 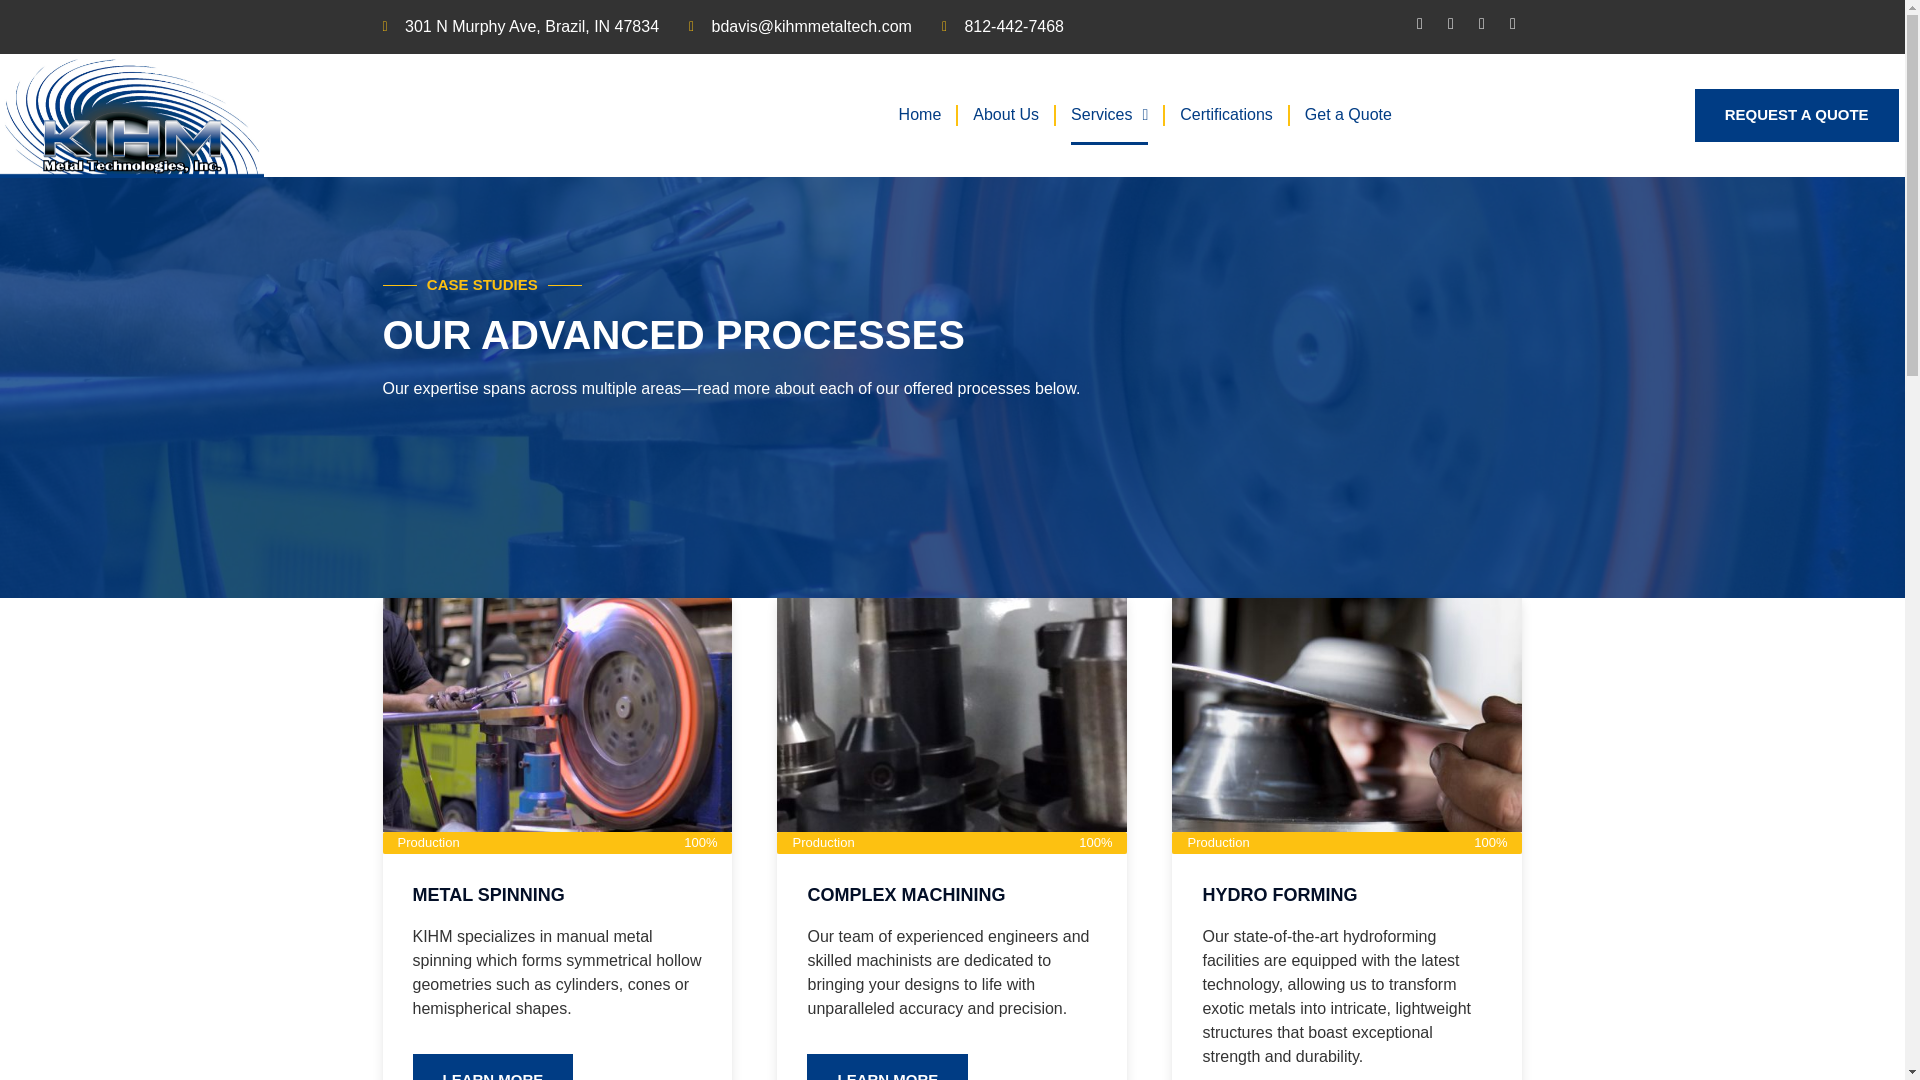 What do you see at coordinates (556, 714) in the screenshot?
I see `metal spinning` at bounding box center [556, 714].